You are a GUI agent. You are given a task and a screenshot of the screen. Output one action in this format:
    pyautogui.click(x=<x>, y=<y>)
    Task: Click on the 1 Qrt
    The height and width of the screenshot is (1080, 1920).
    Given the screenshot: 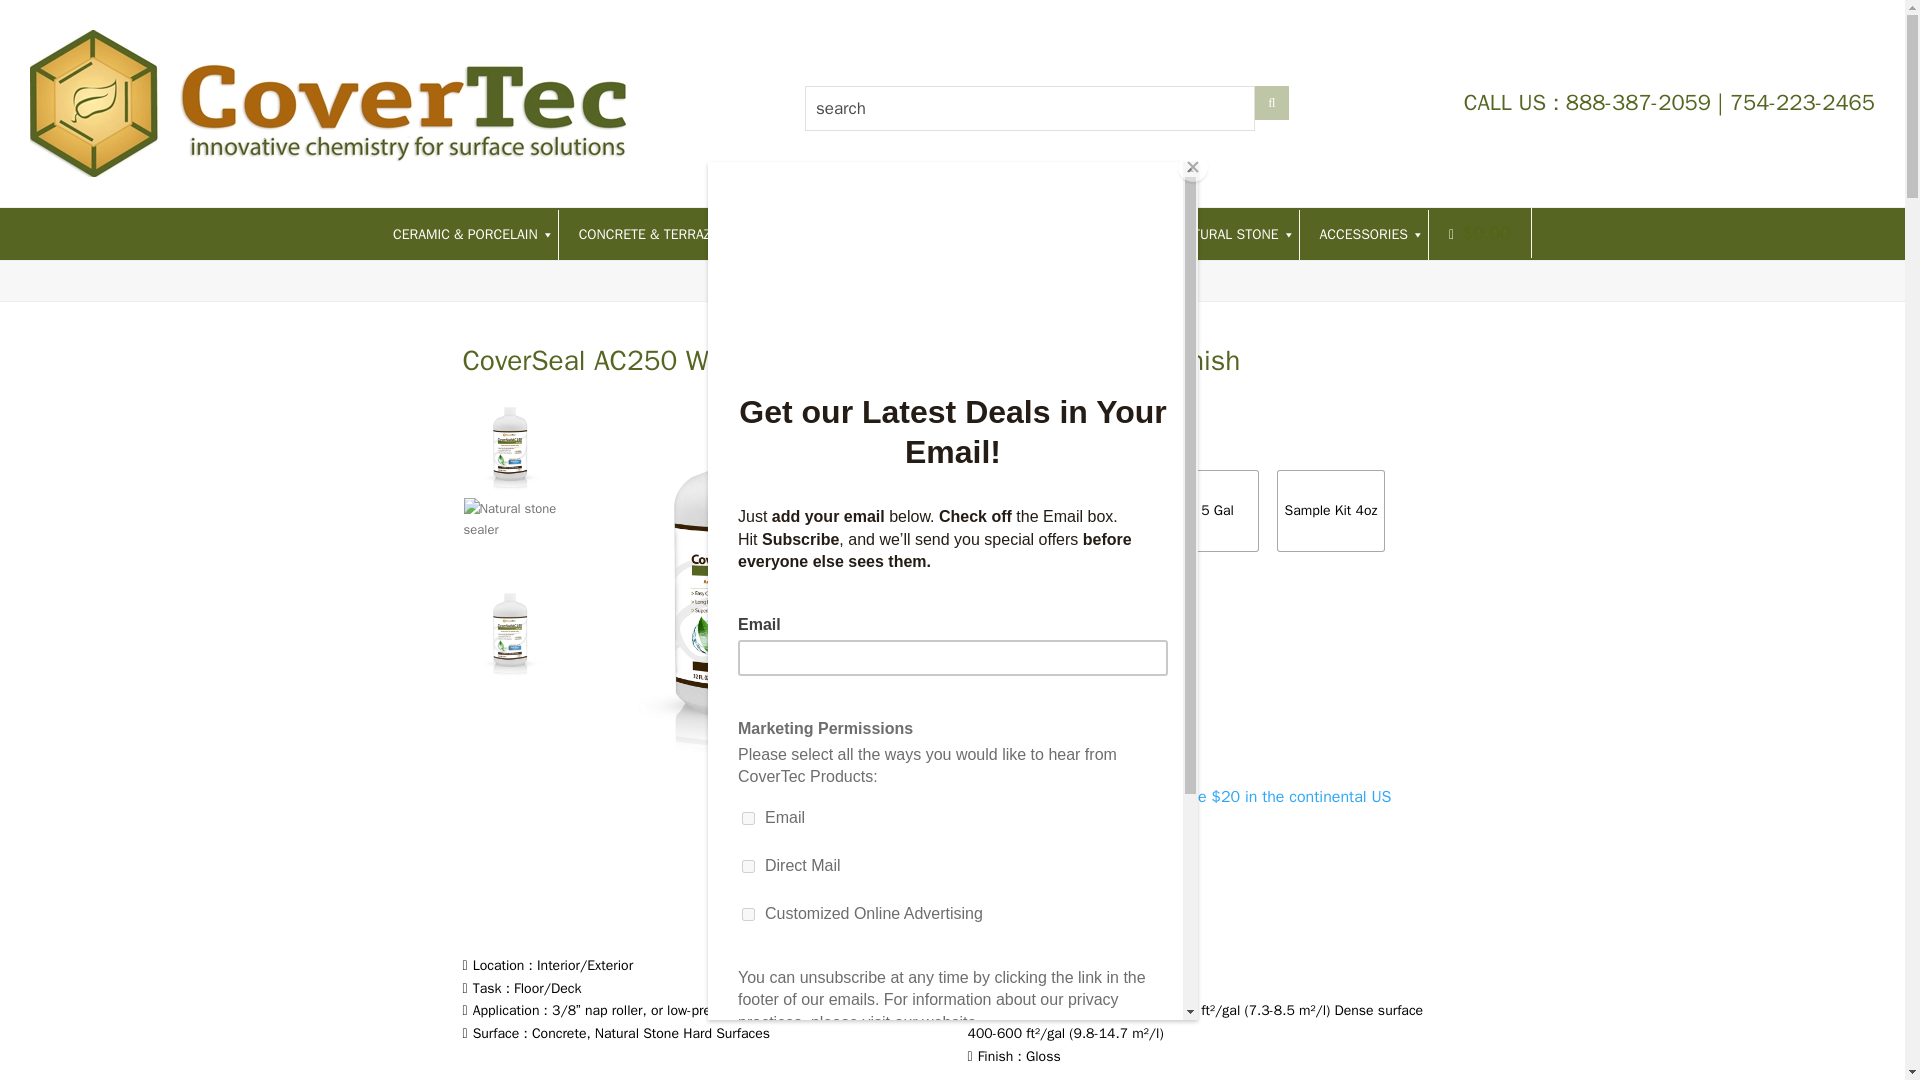 What is the action you would take?
    pyautogui.click(x=1017, y=510)
    